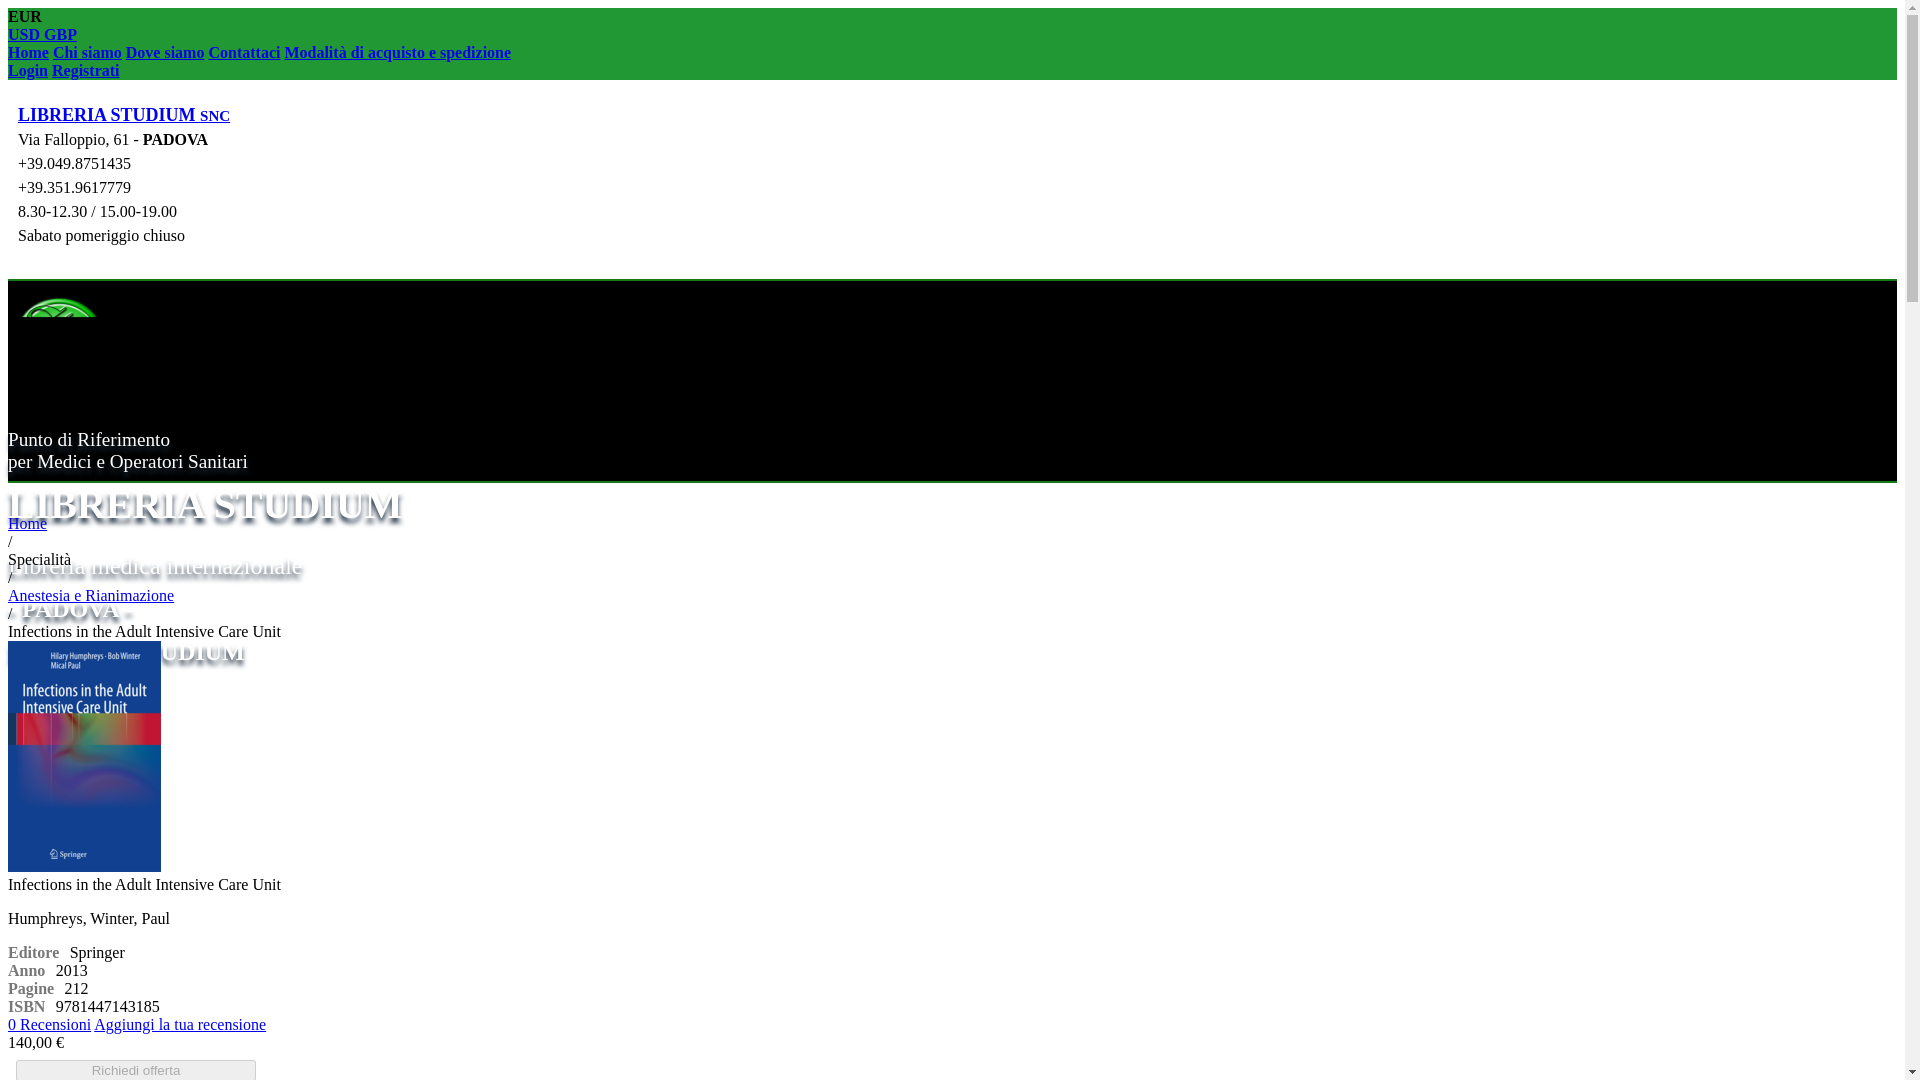  Describe the element at coordinates (28, 52) in the screenshot. I see `Home` at that location.